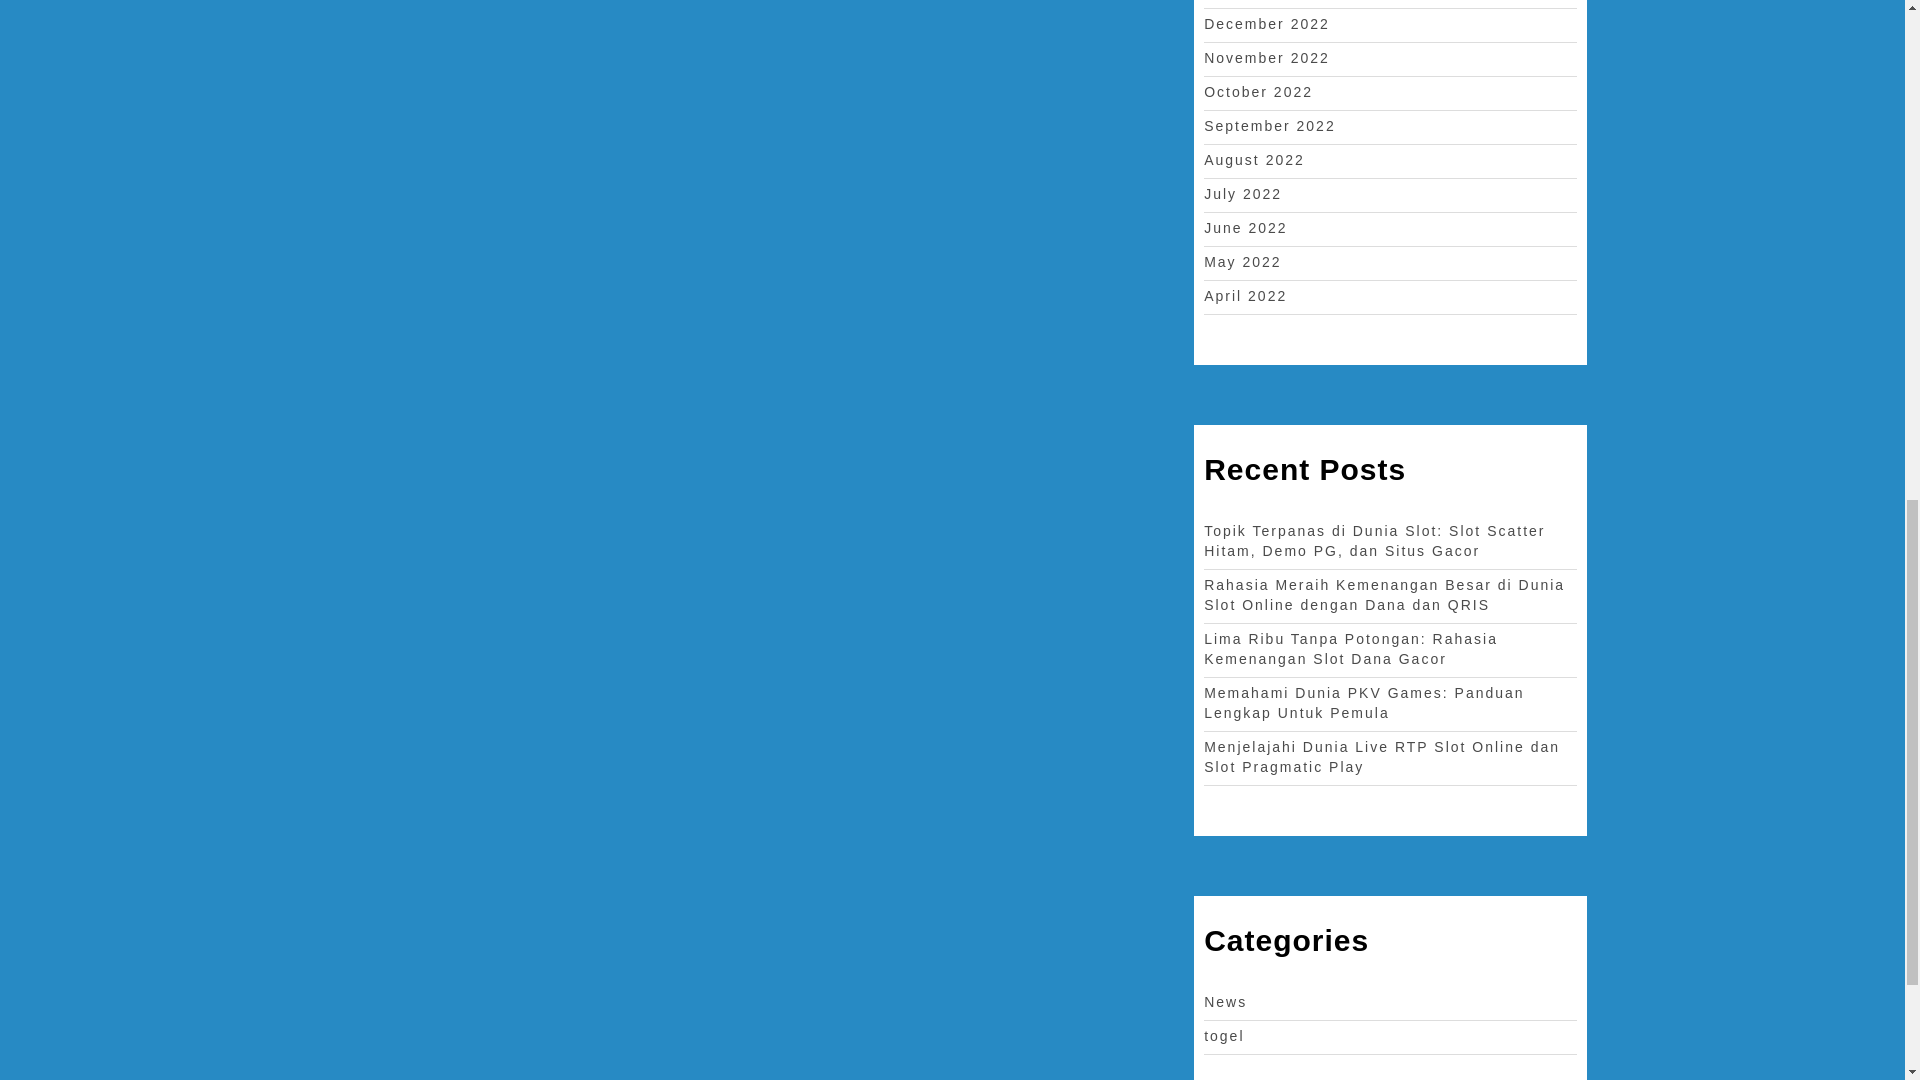  What do you see at coordinates (1254, 160) in the screenshot?
I see `August 2022` at bounding box center [1254, 160].